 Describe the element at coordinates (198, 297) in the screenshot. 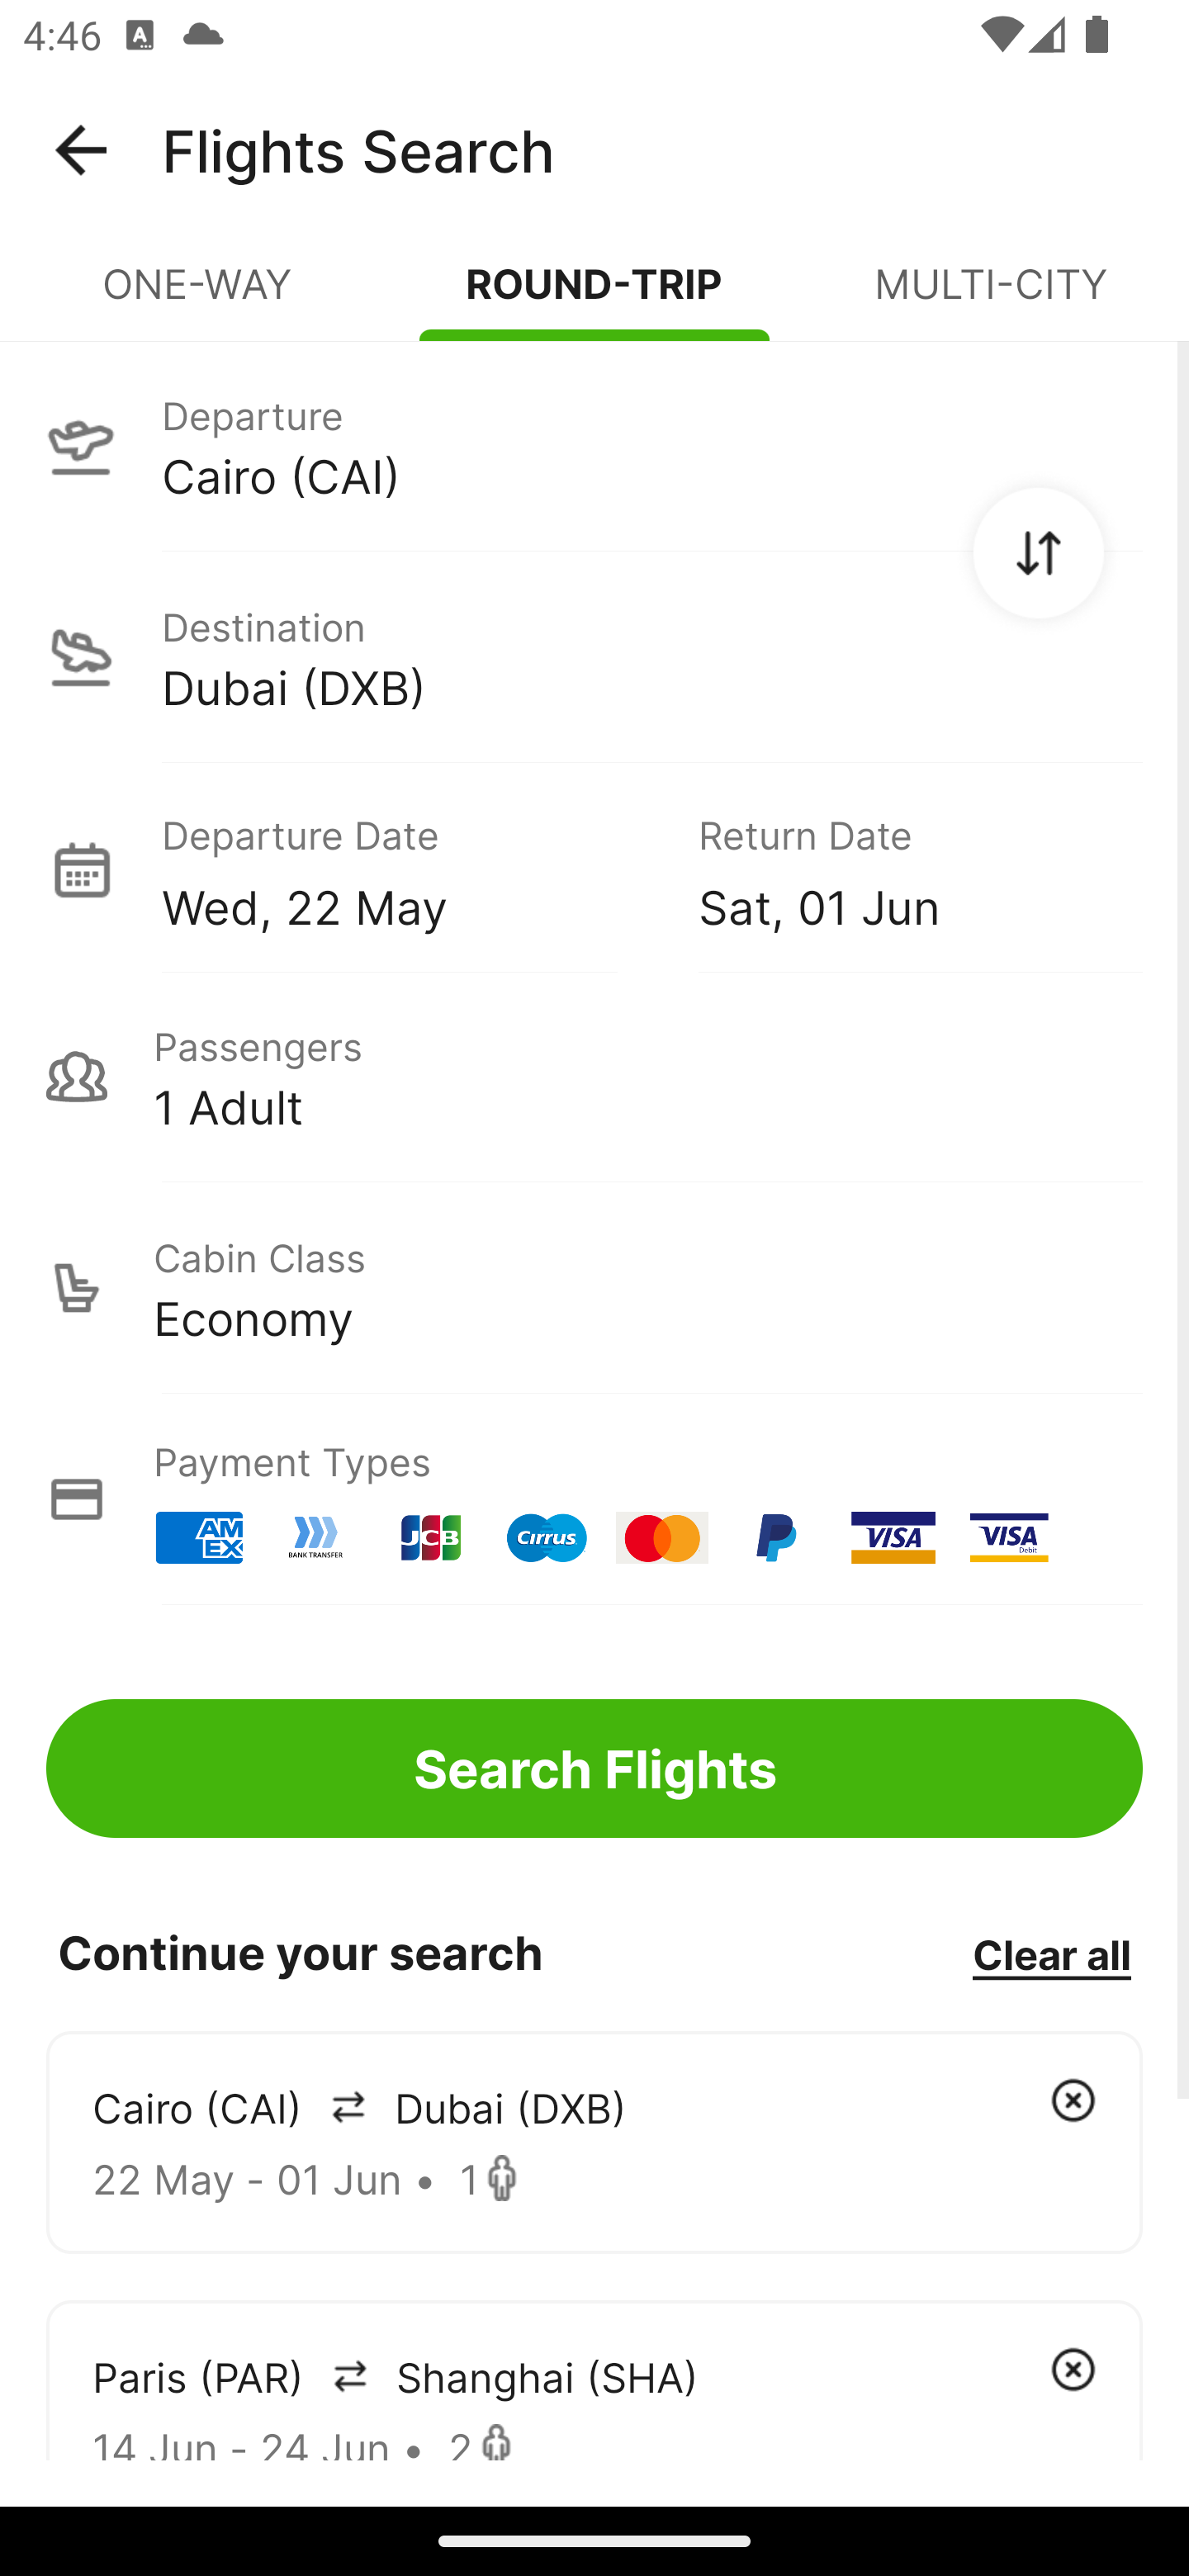

I see `ONE-WAY` at that location.